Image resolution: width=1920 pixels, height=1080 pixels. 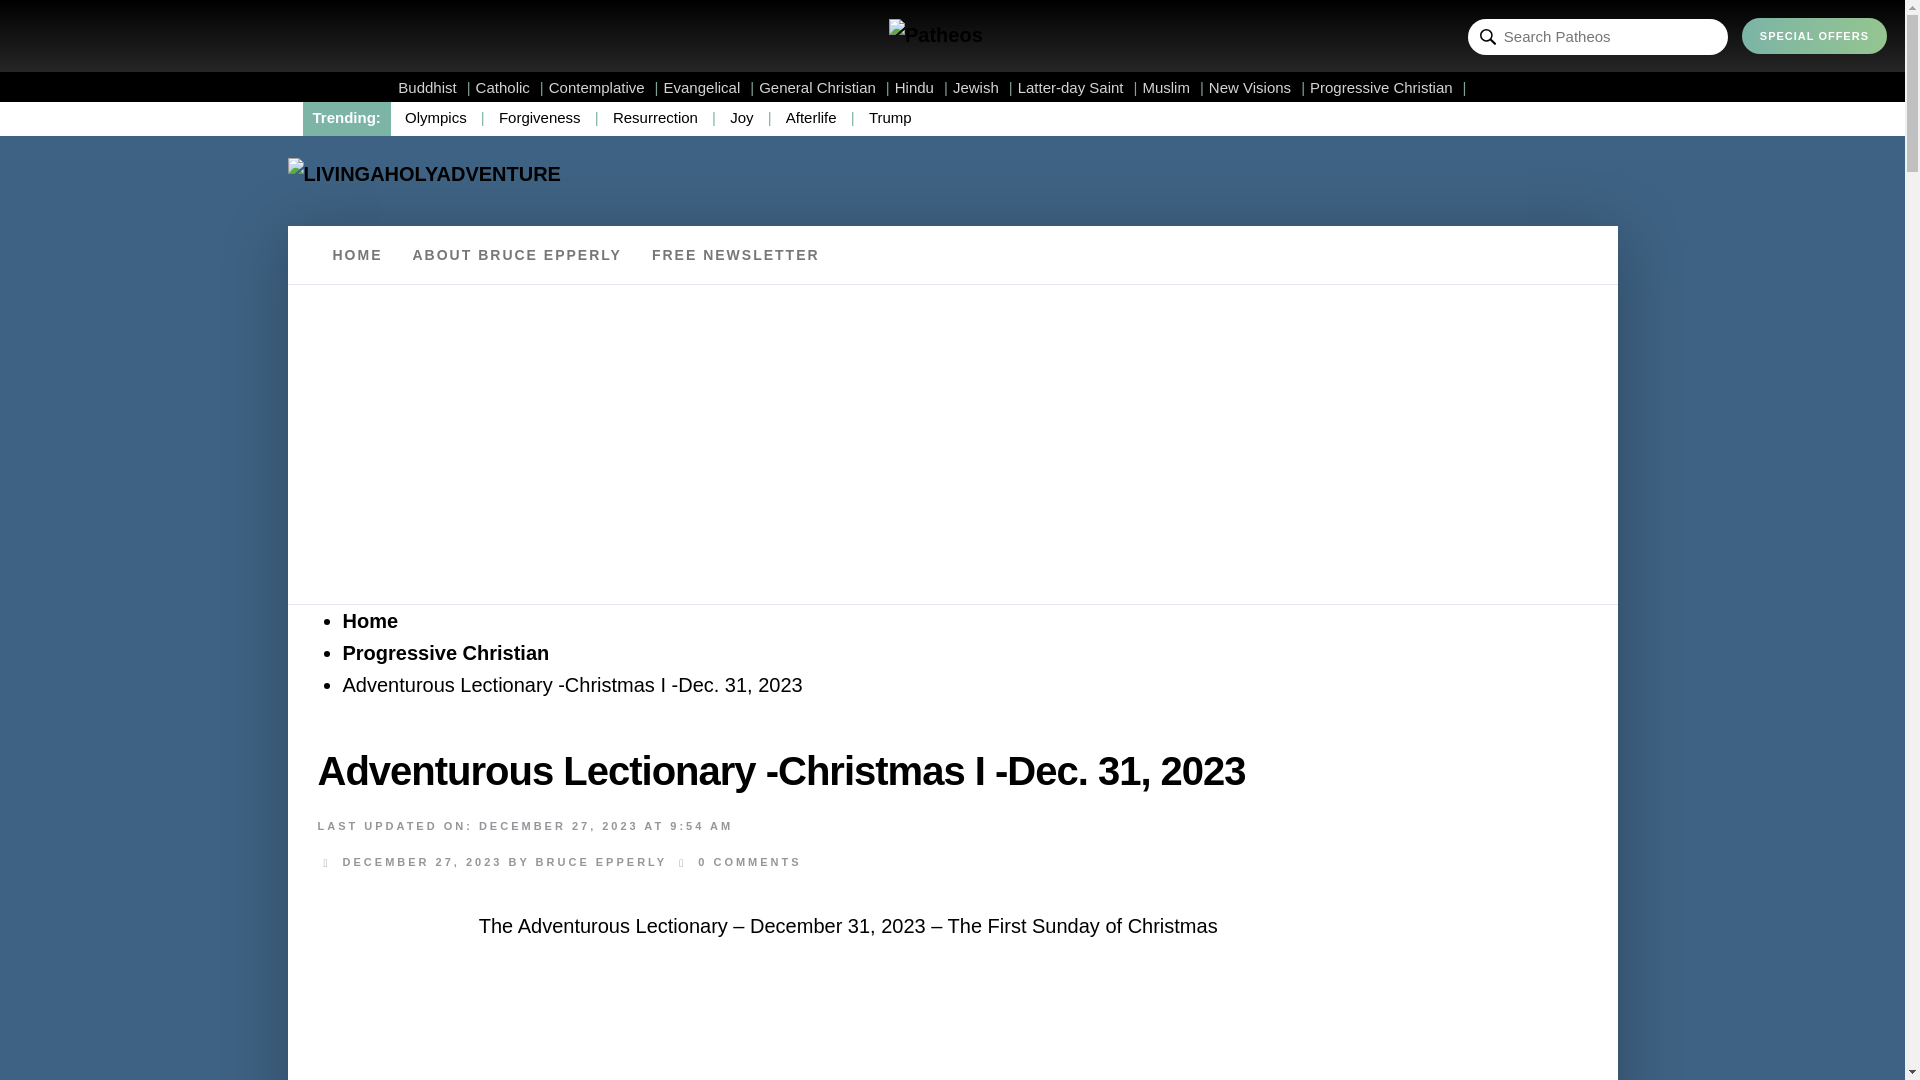 I want to click on Evangelical, so click(x=709, y=87).